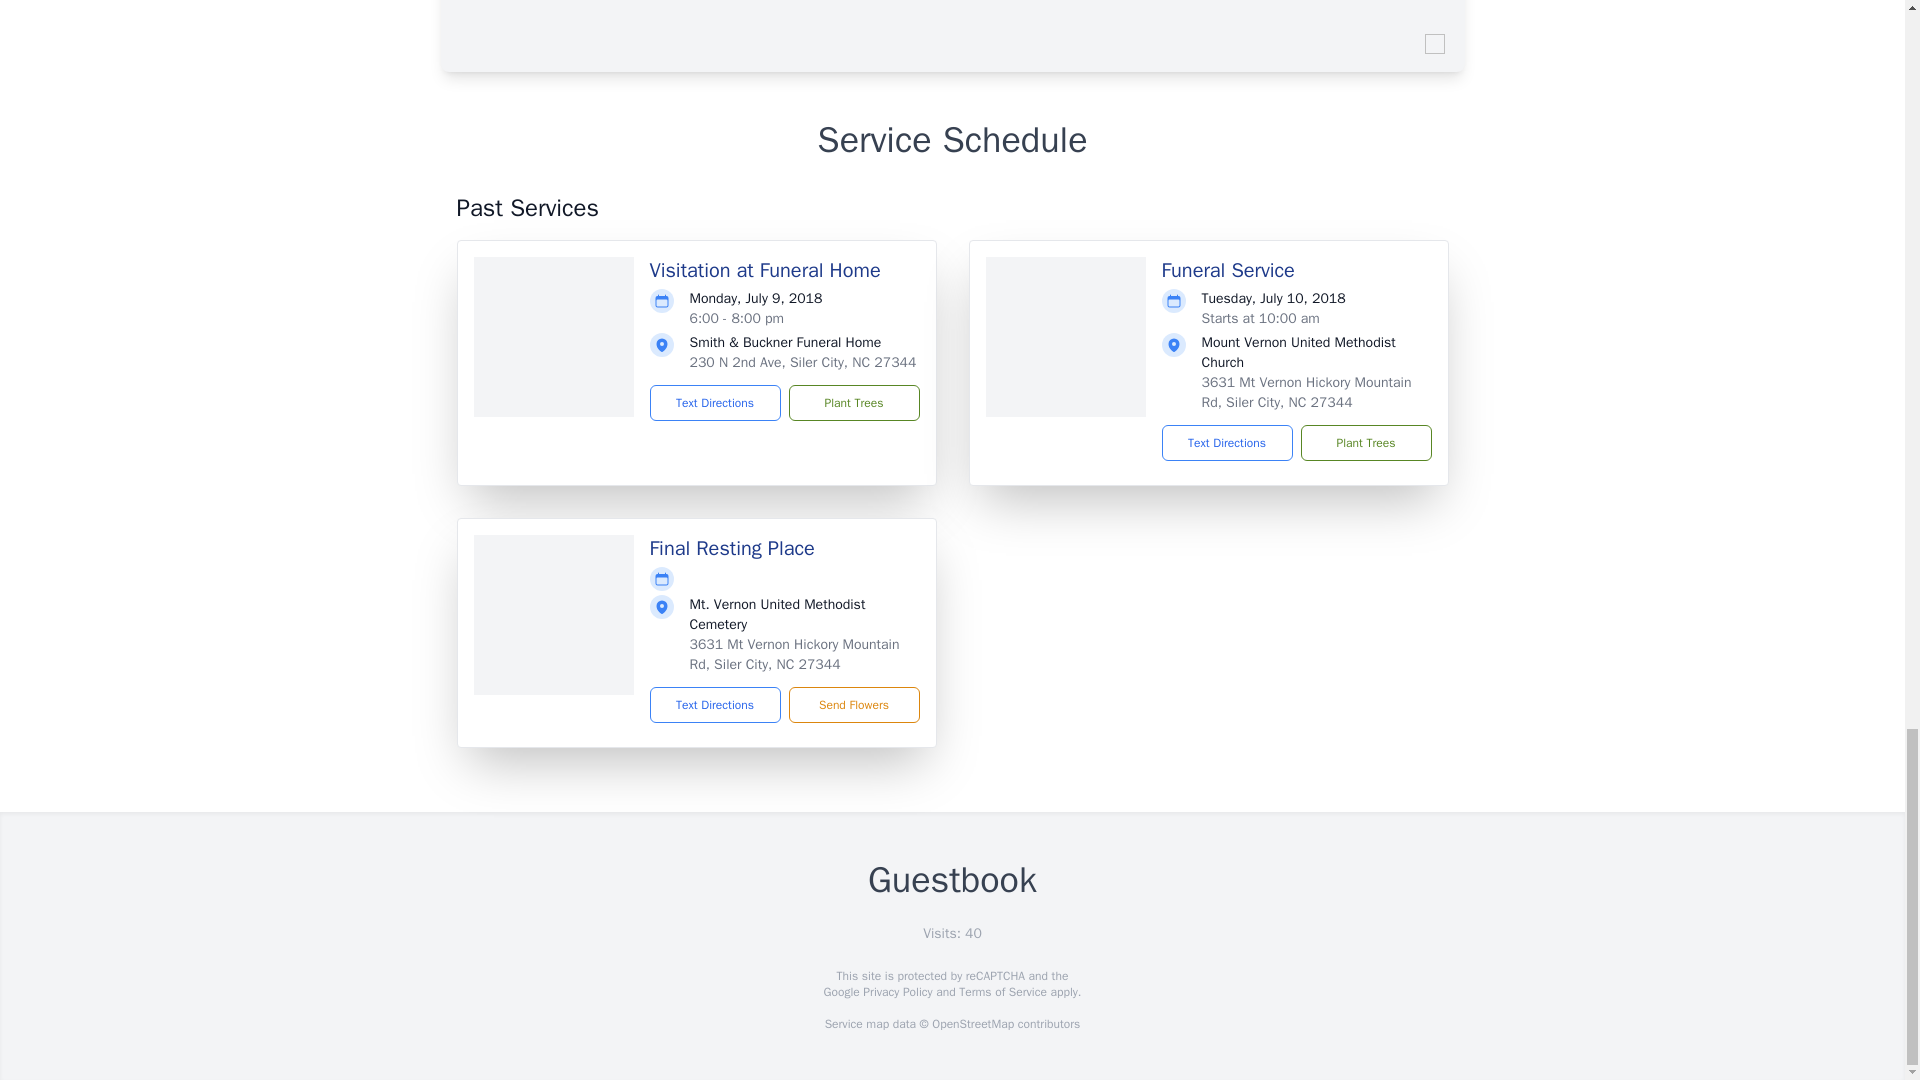 The width and height of the screenshot is (1920, 1080). Describe the element at coordinates (853, 704) in the screenshot. I see `Send Flowers` at that location.